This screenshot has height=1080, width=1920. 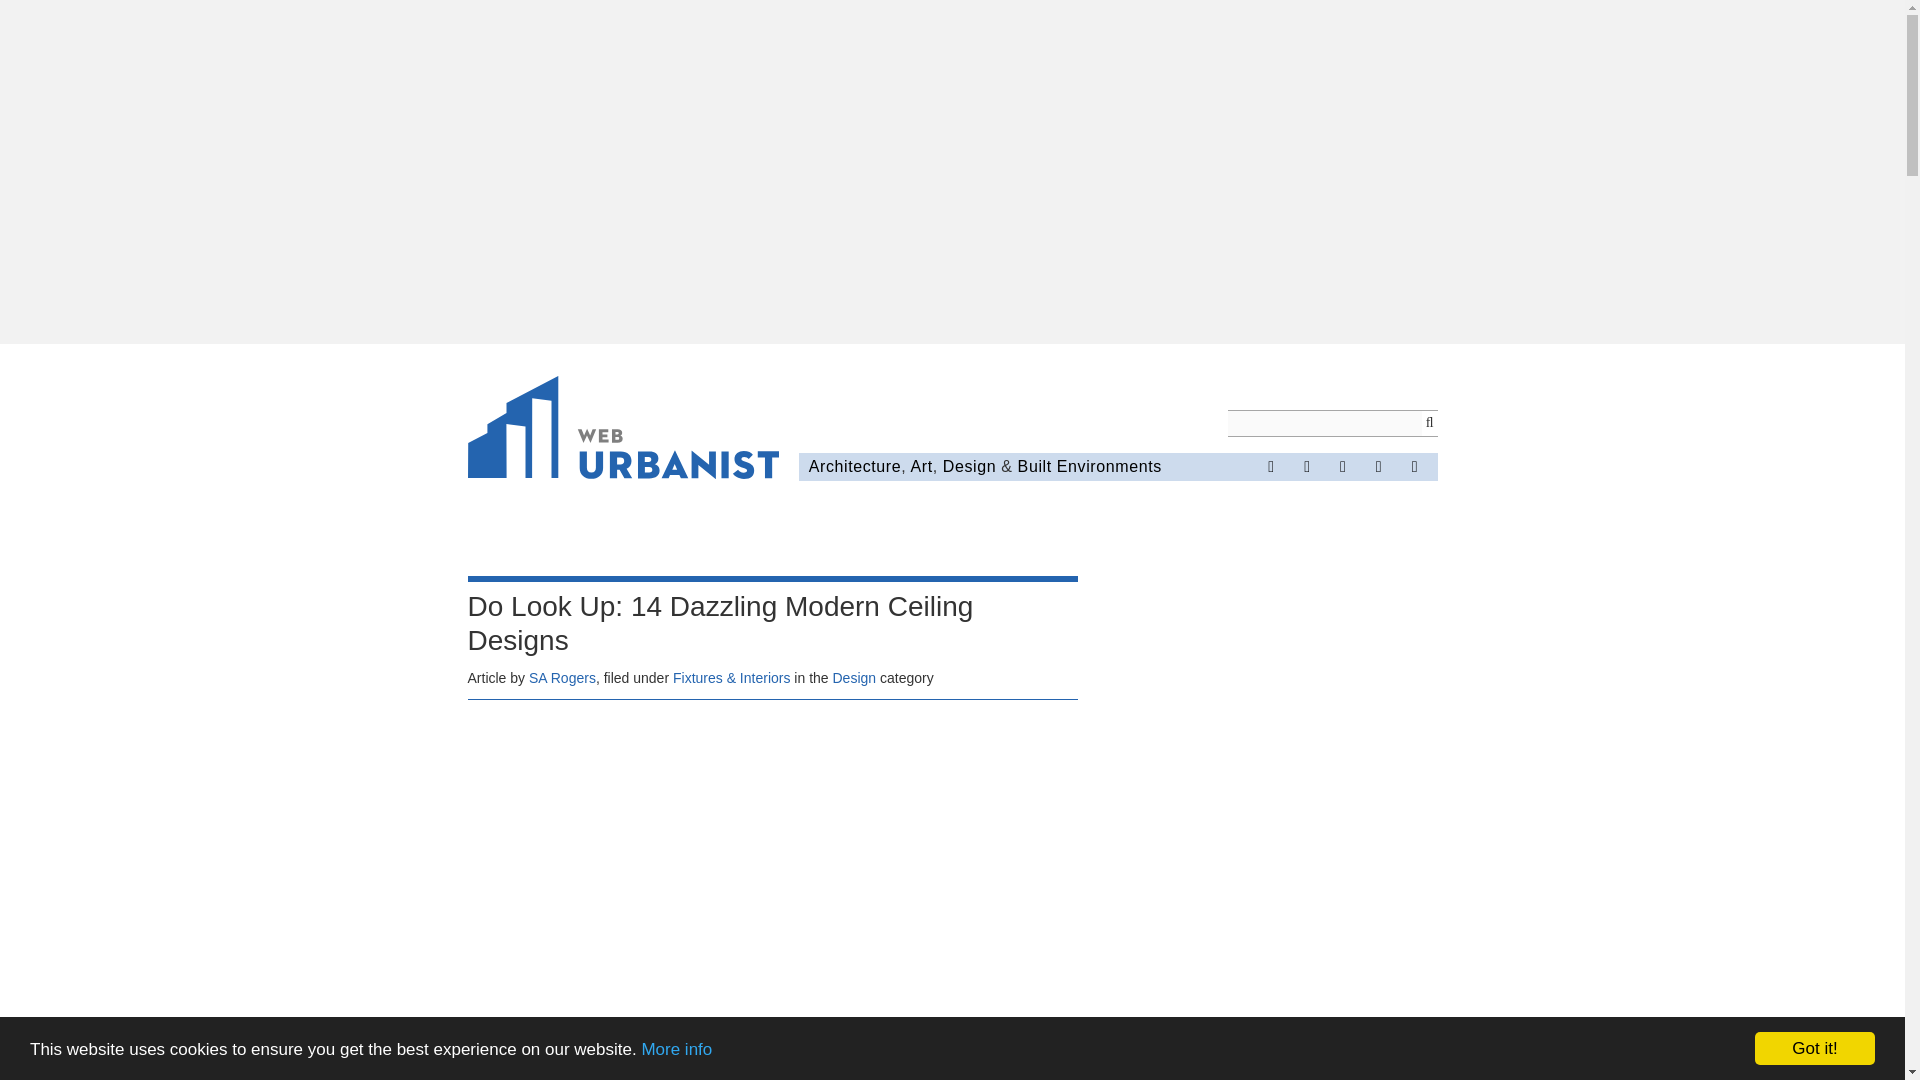 I want to click on Design, so click(x=969, y=466).